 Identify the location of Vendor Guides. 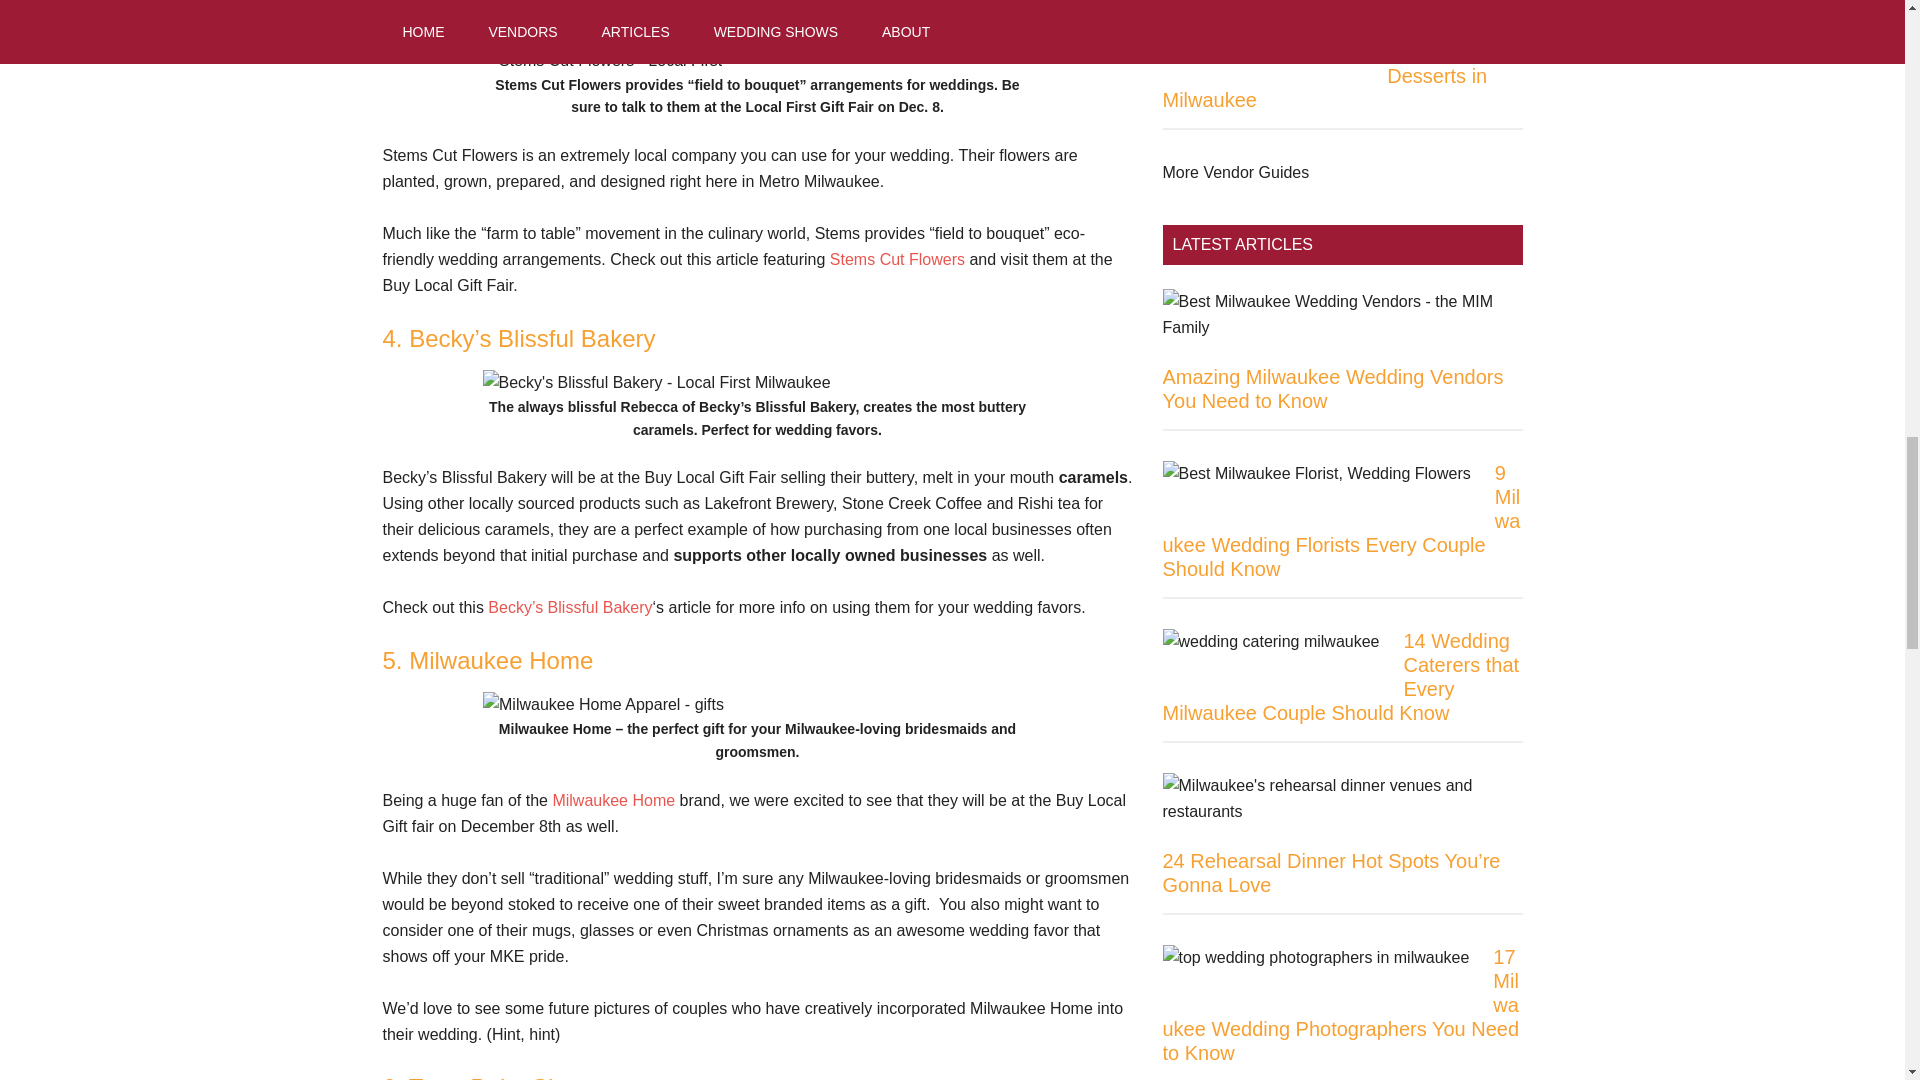
(1235, 172).